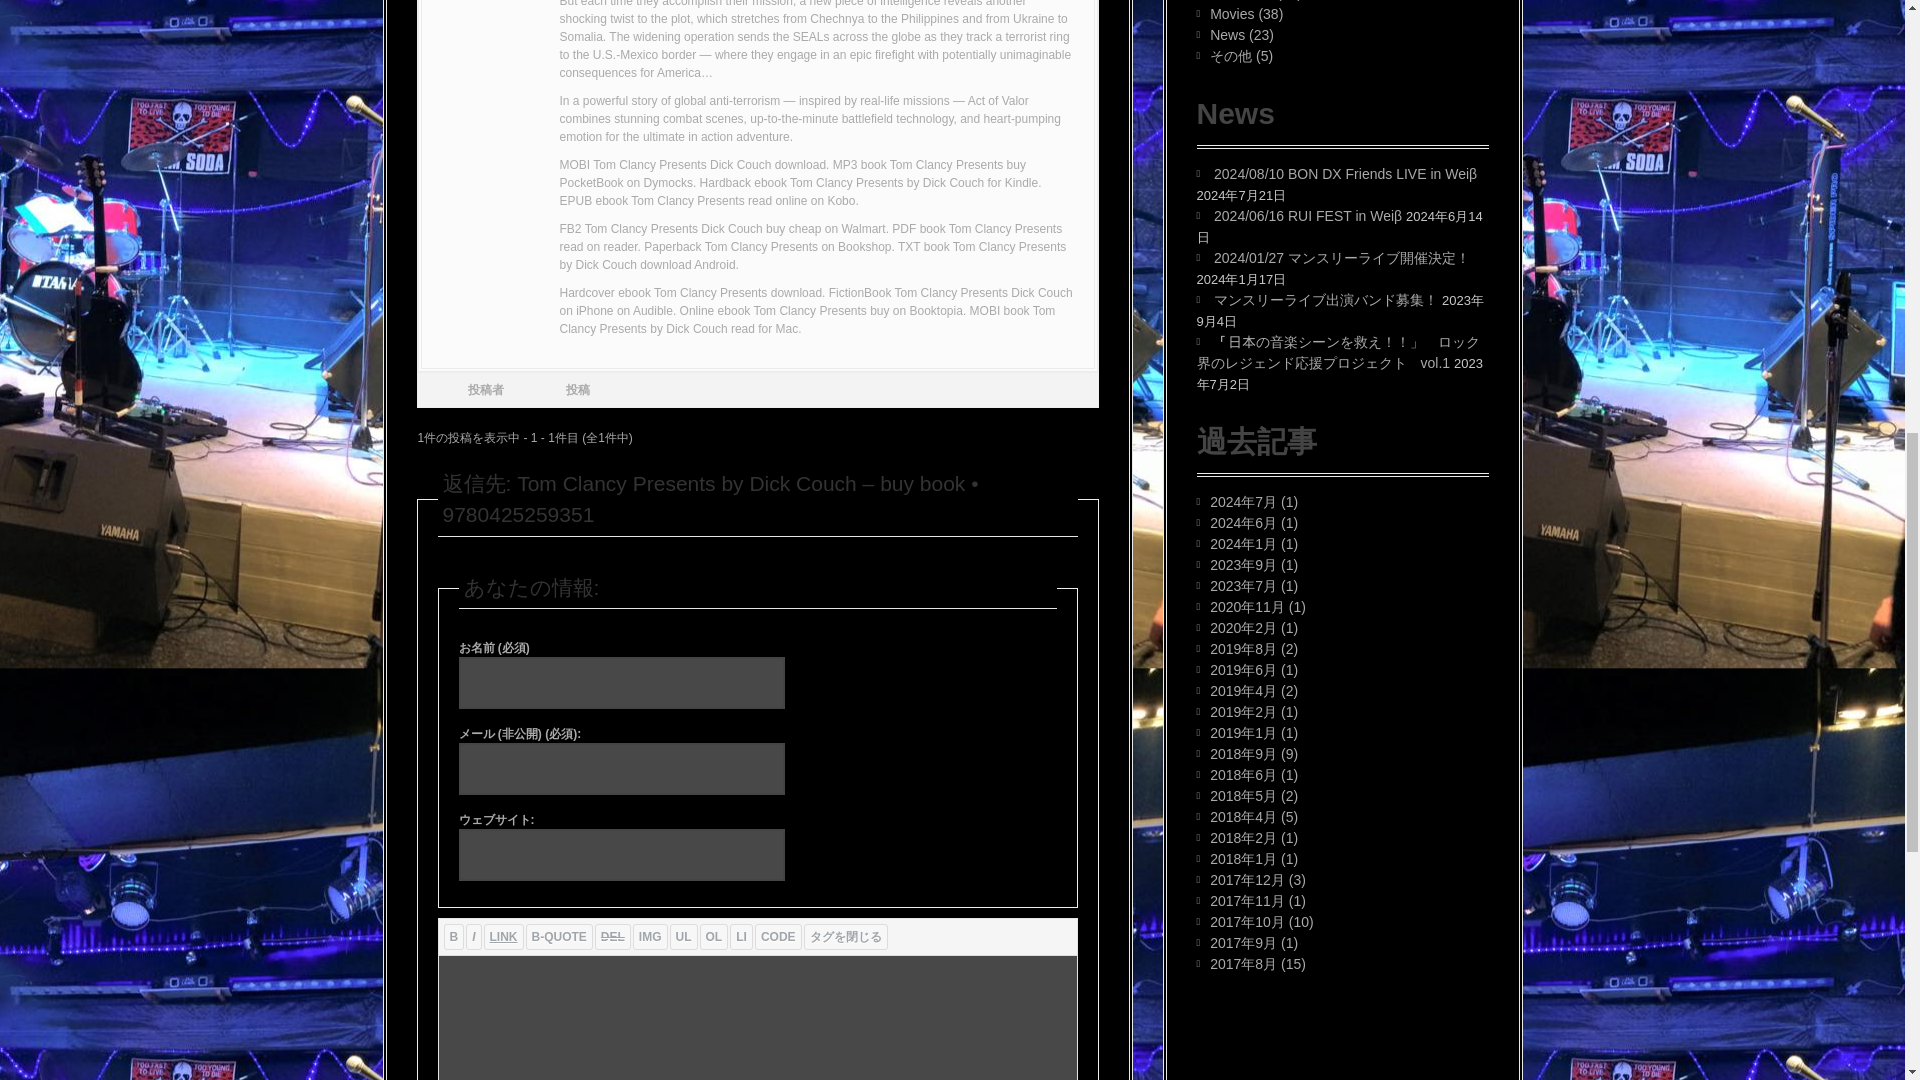 This screenshot has height=1080, width=1920. What do you see at coordinates (650, 937) in the screenshot?
I see `img` at bounding box center [650, 937].